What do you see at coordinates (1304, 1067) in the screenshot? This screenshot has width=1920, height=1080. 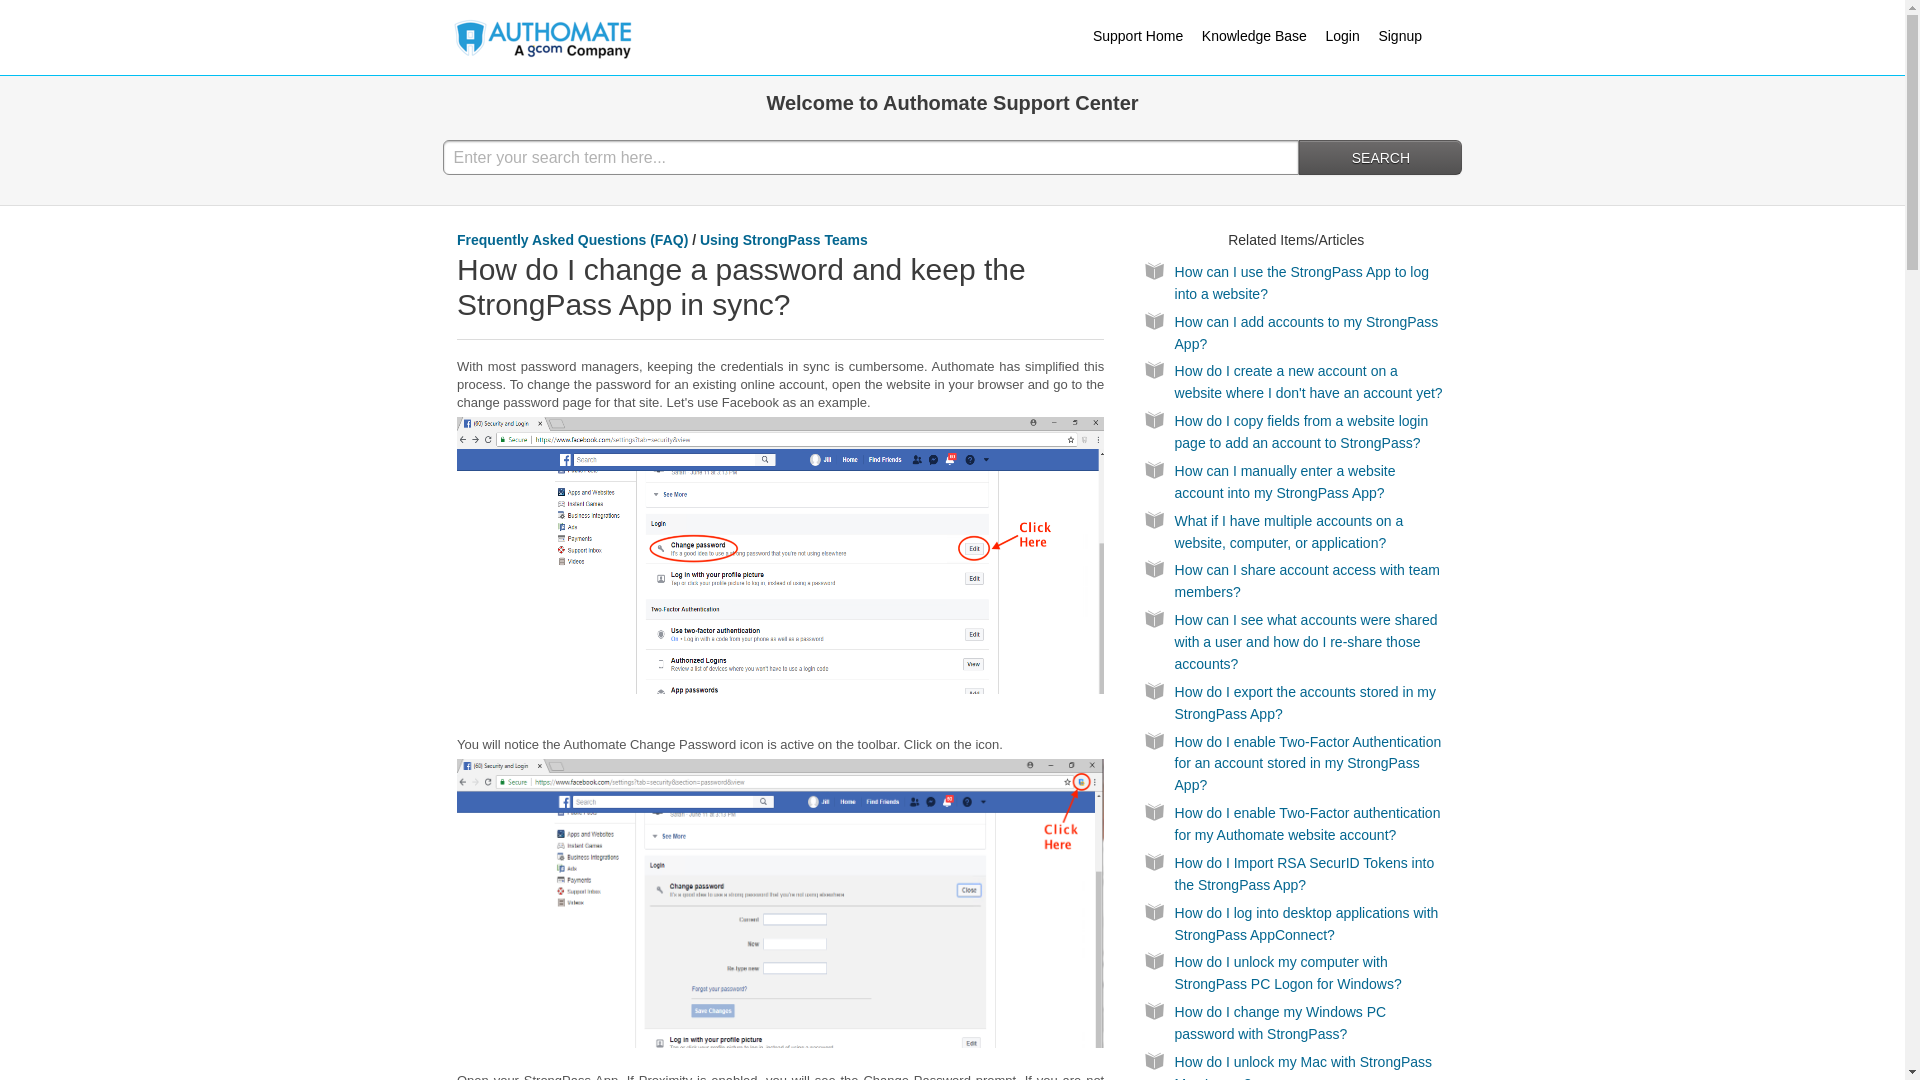 I see `How do I unlock my Mac with StrongPass Mac Logon?` at bounding box center [1304, 1067].